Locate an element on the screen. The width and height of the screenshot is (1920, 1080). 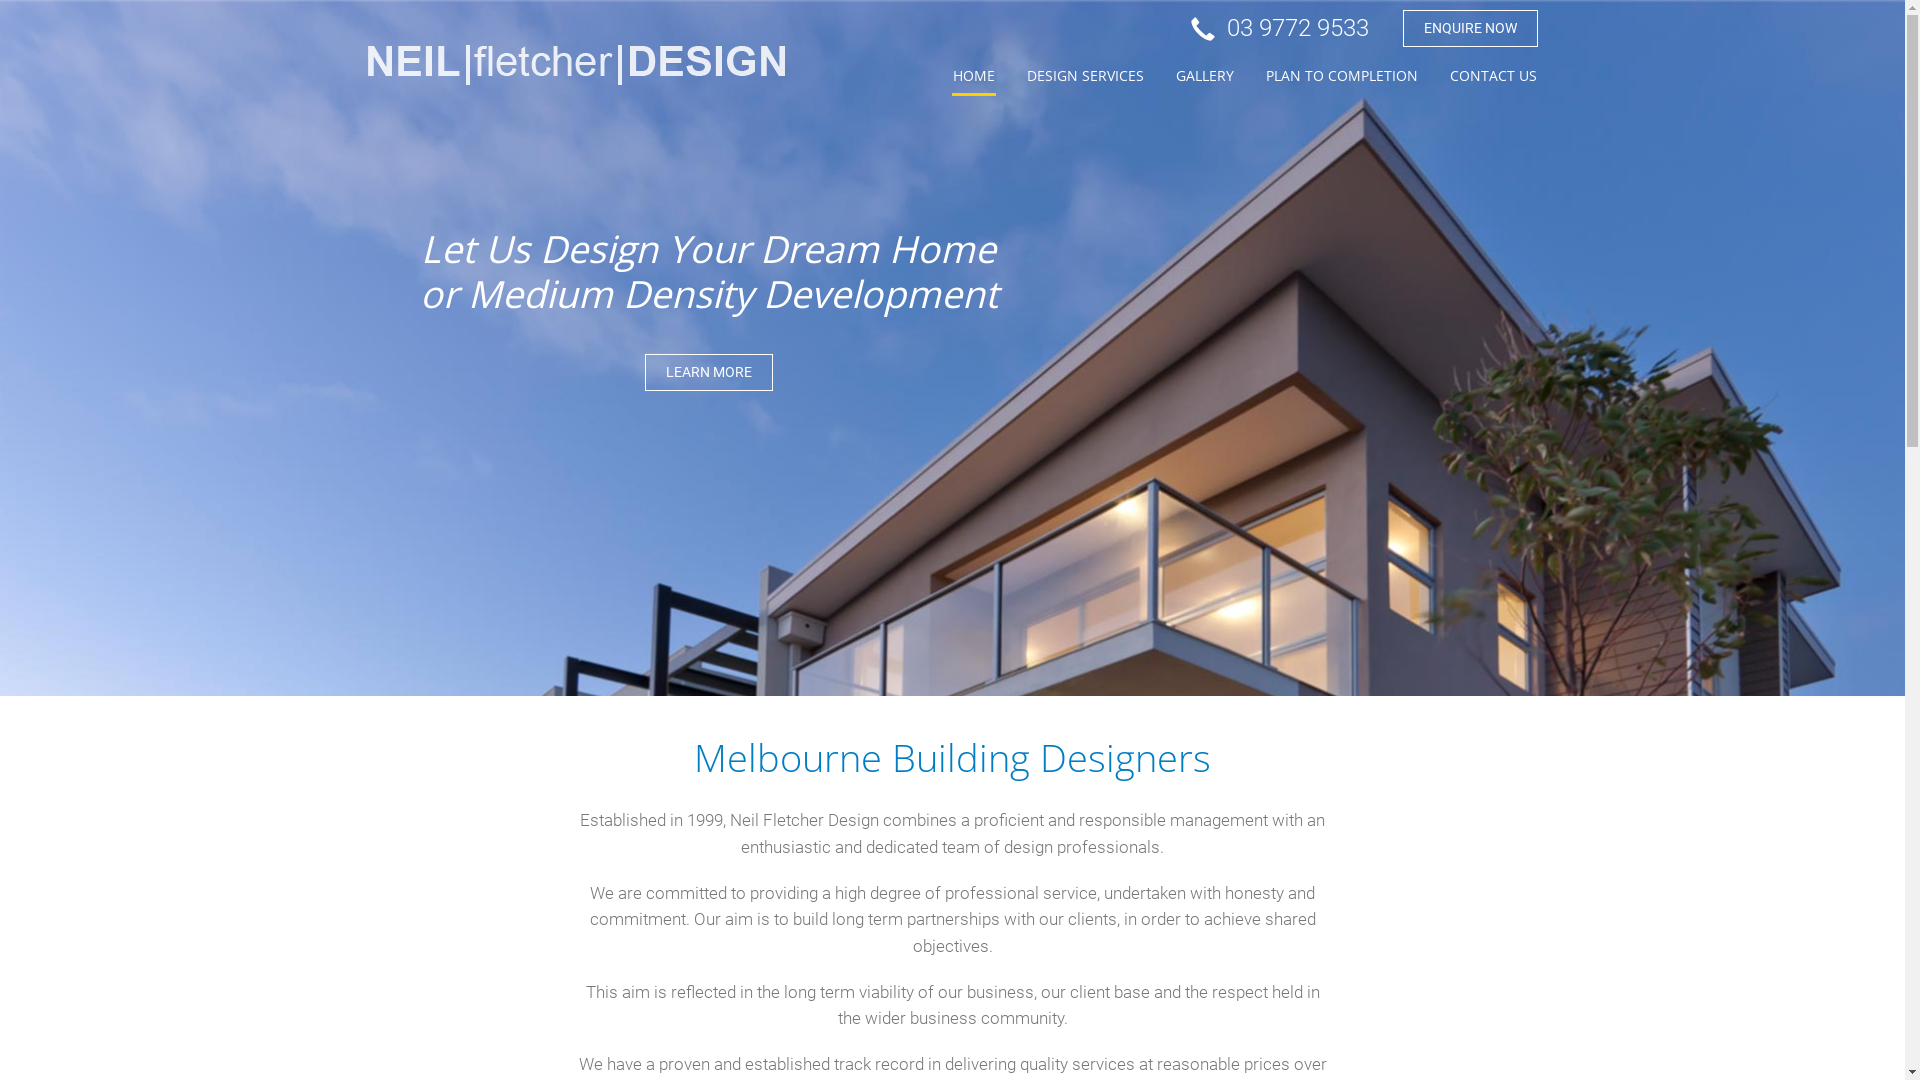
LEARN MORE is located at coordinates (709, 372).